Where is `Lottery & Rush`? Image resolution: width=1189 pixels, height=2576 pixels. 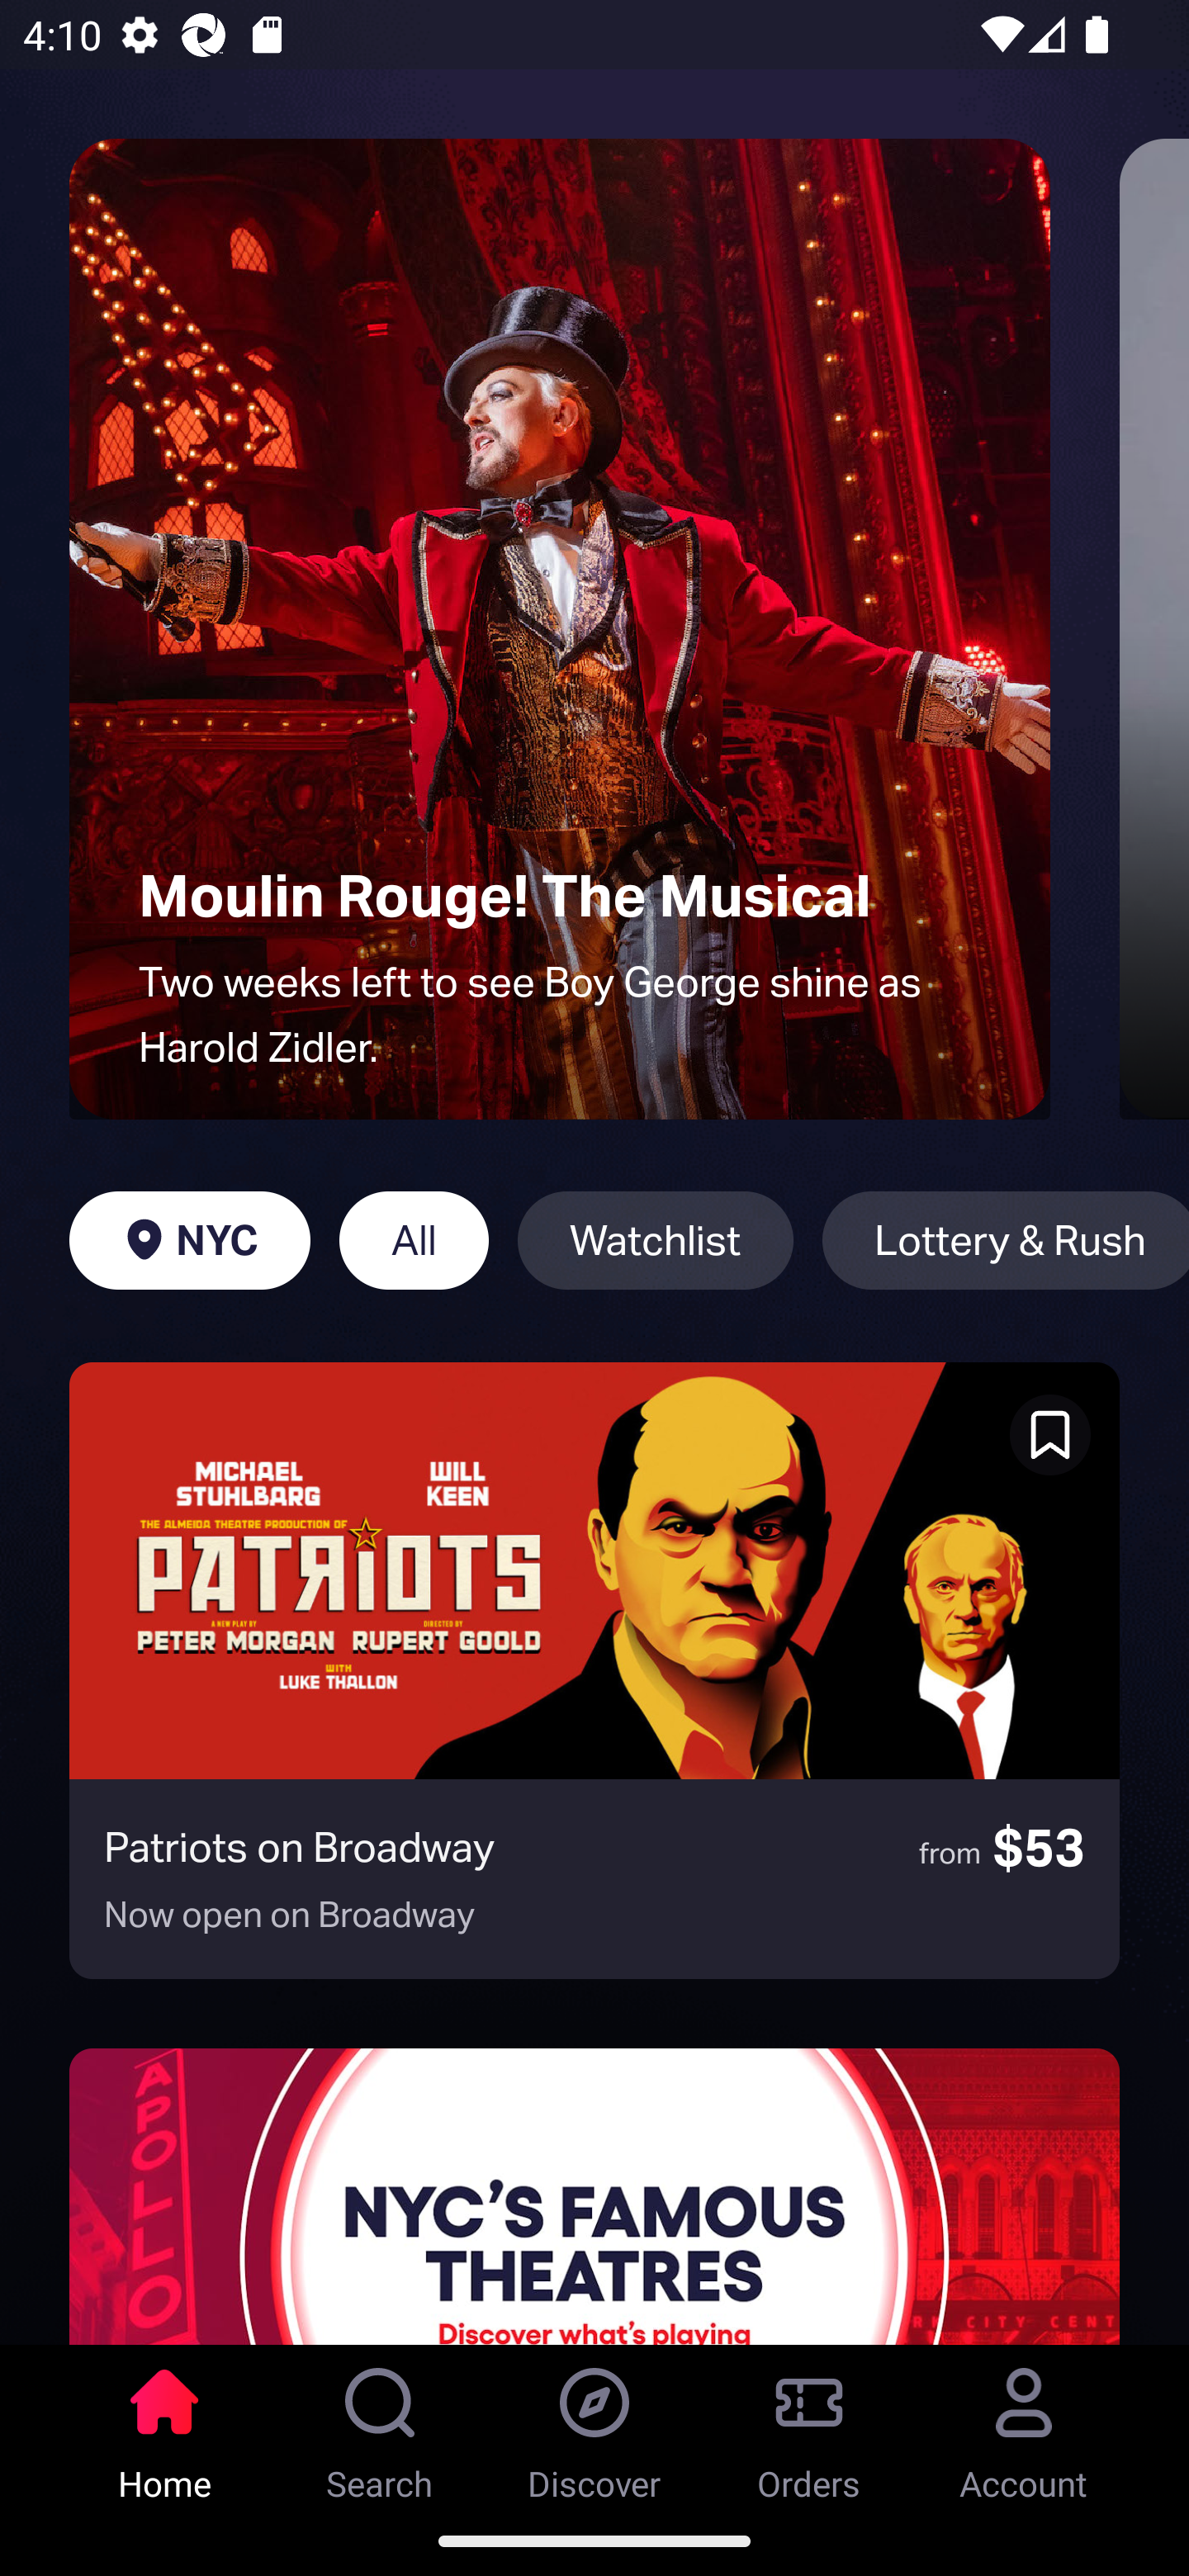
Lottery & Rush is located at coordinates (1006, 1240).